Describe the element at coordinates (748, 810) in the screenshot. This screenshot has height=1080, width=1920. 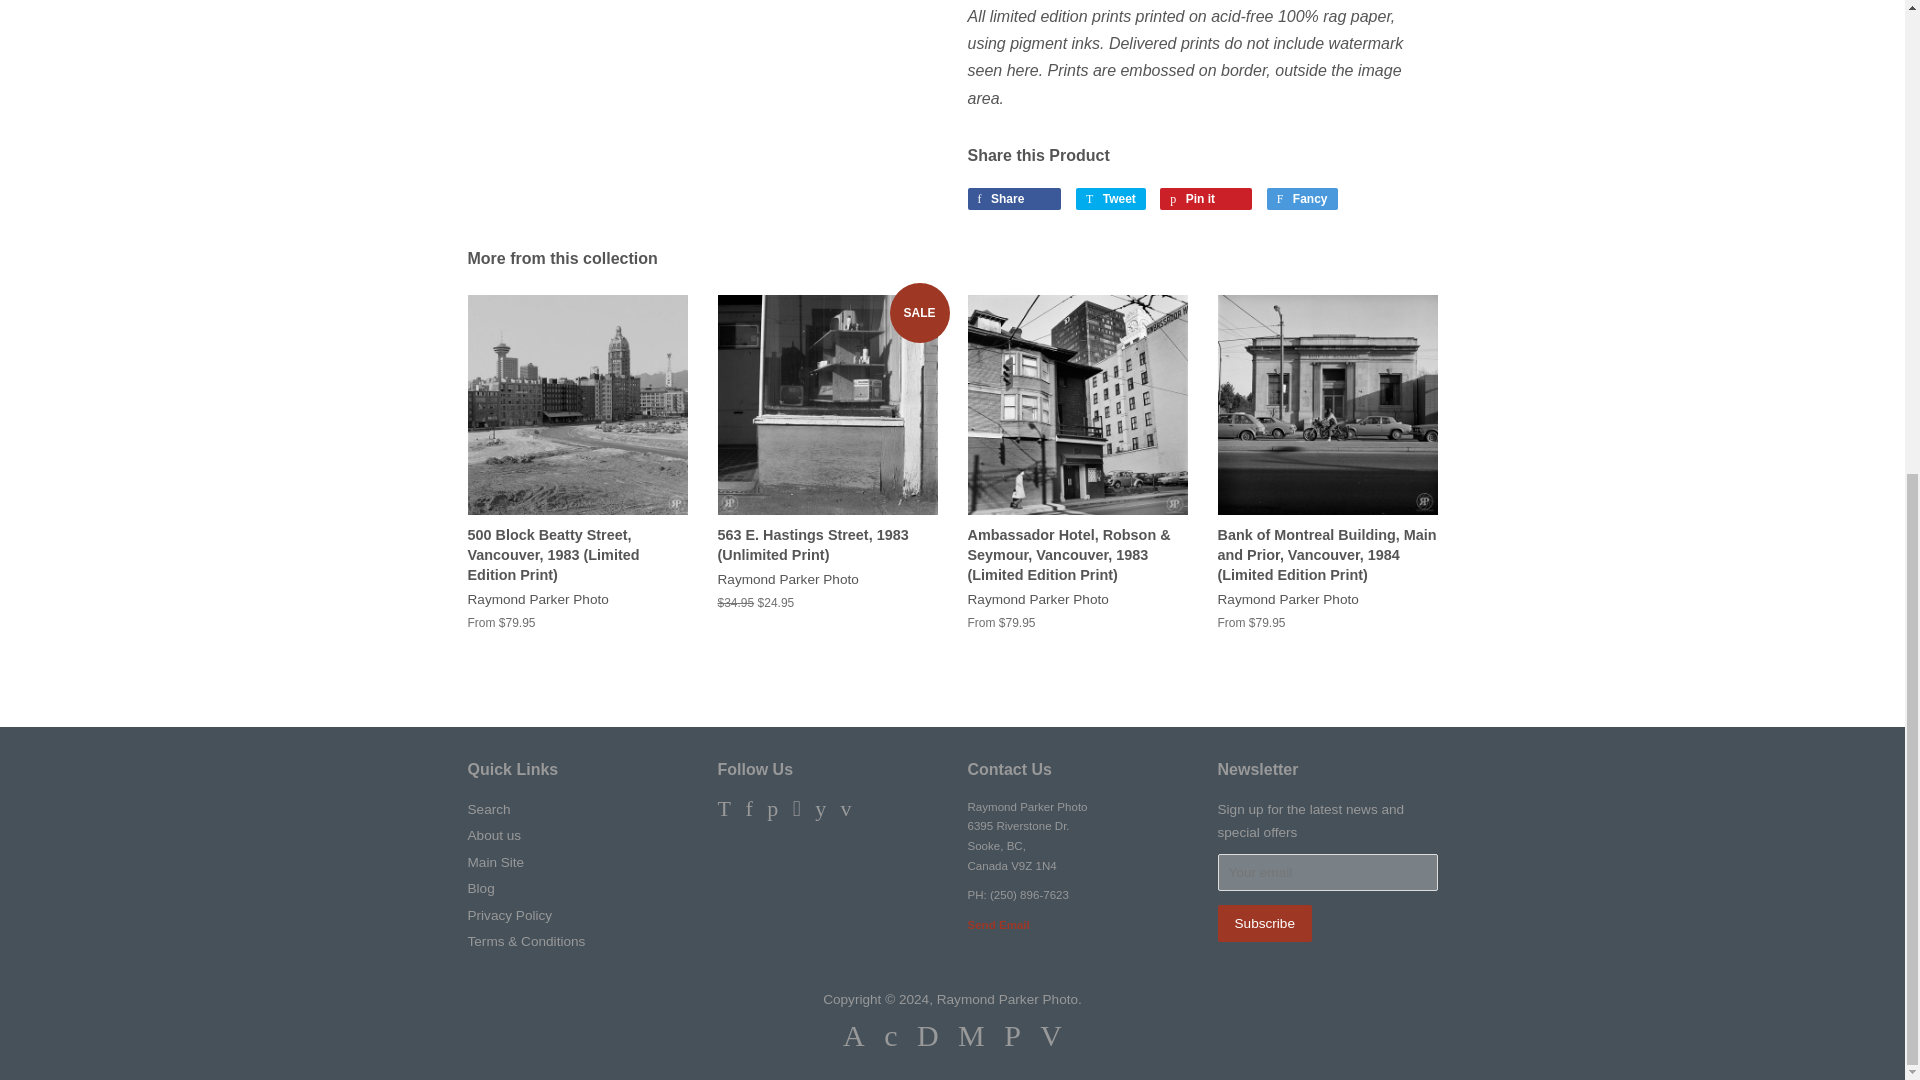
I see `Raymond Parker Photo on Facebook` at that location.